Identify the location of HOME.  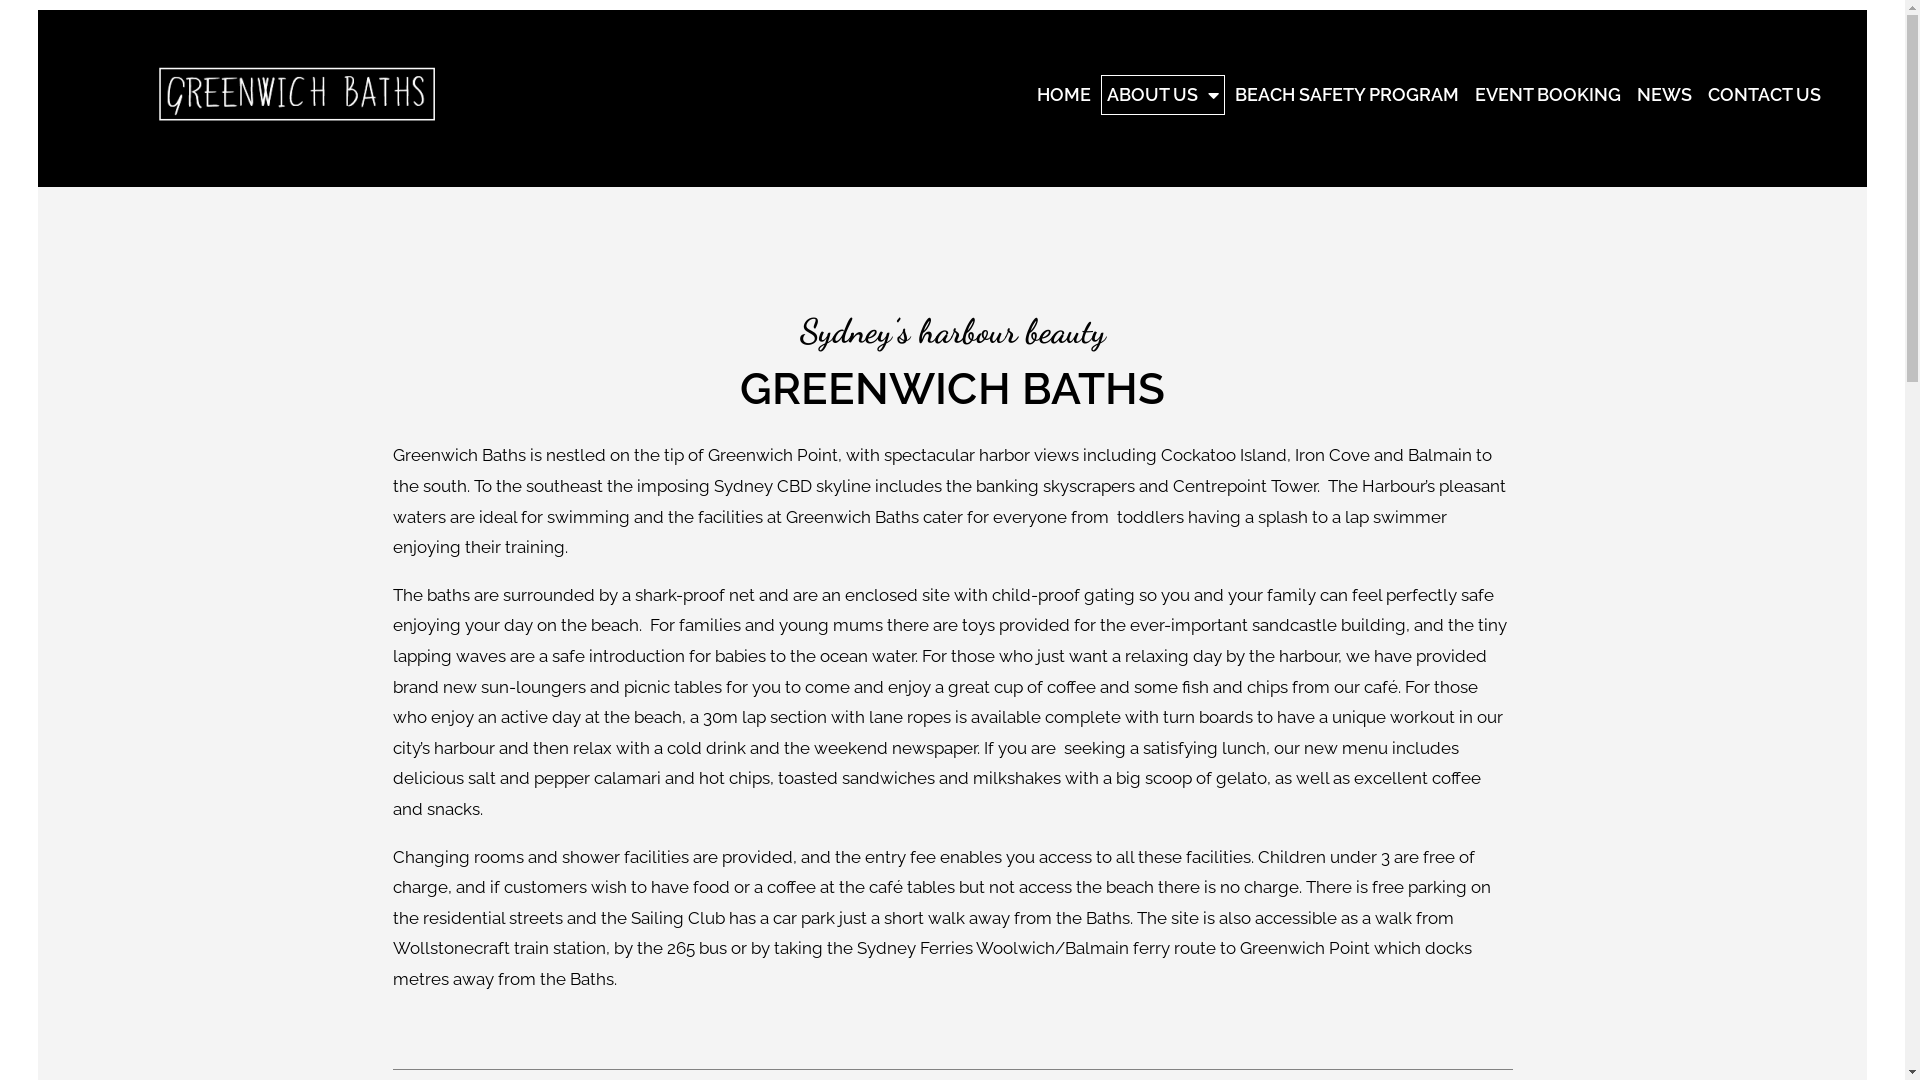
(1064, 95).